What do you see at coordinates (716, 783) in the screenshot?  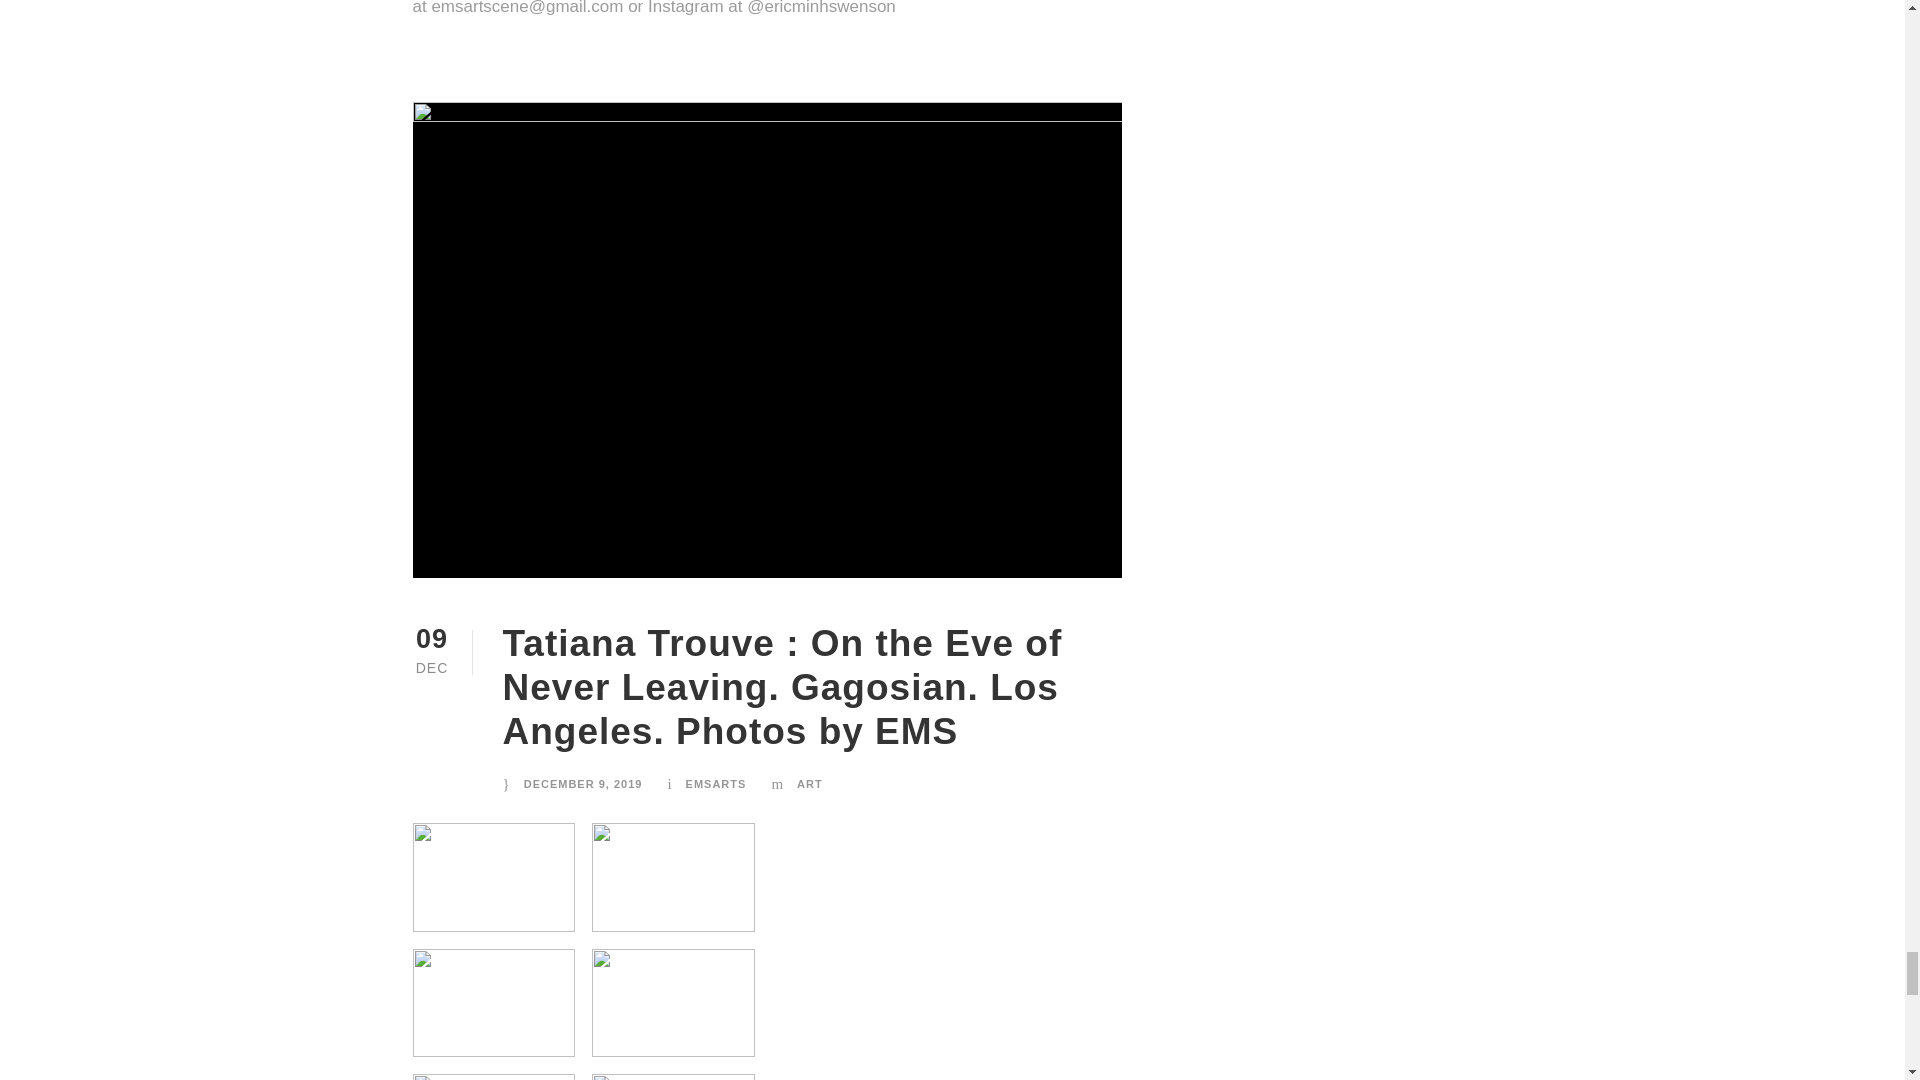 I see `Posts by emsarts` at bounding box center [716, 783].